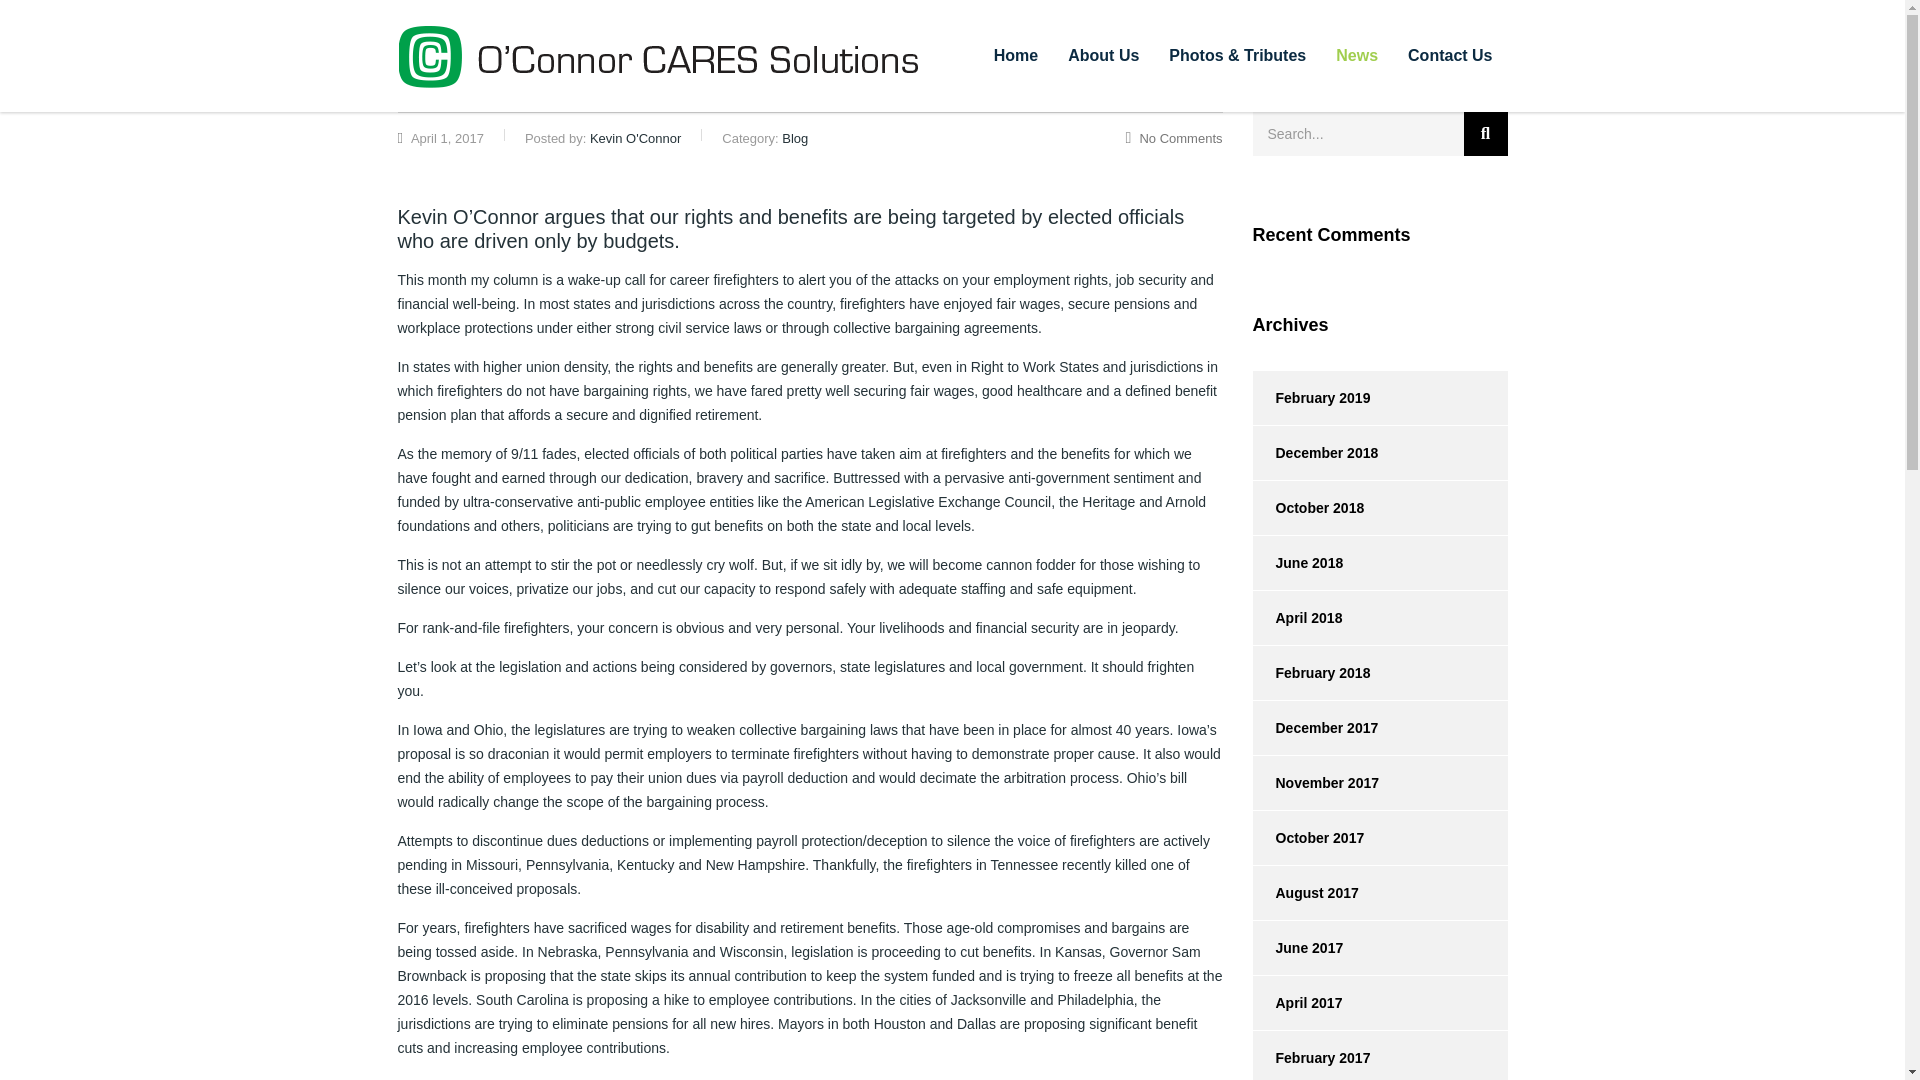 This screenshot has width=1920, height=1080. I want to click on December 2018, so click(1314, 452).